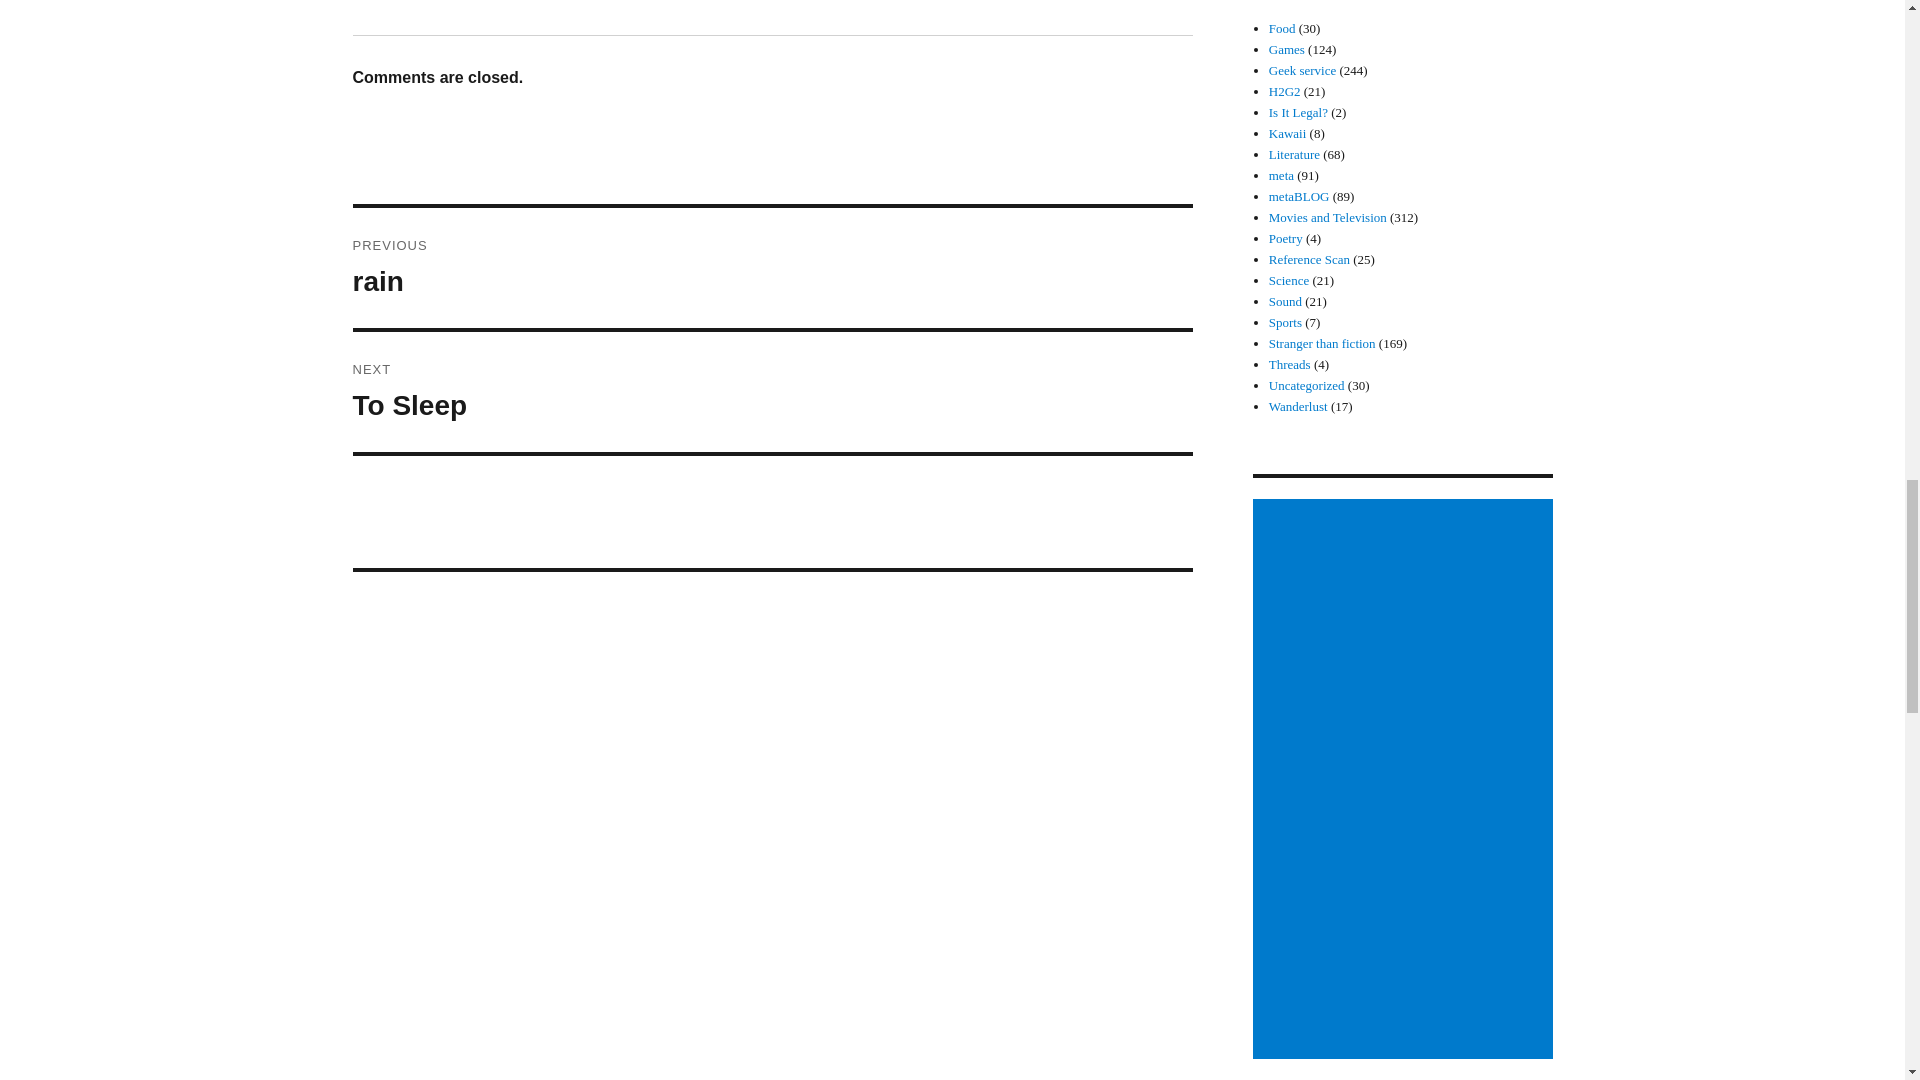 This screenshot has height=1080, width=1920. Describe the element at coordinates (1302, 70) in the screenshot. I see `H2G2` at that location.